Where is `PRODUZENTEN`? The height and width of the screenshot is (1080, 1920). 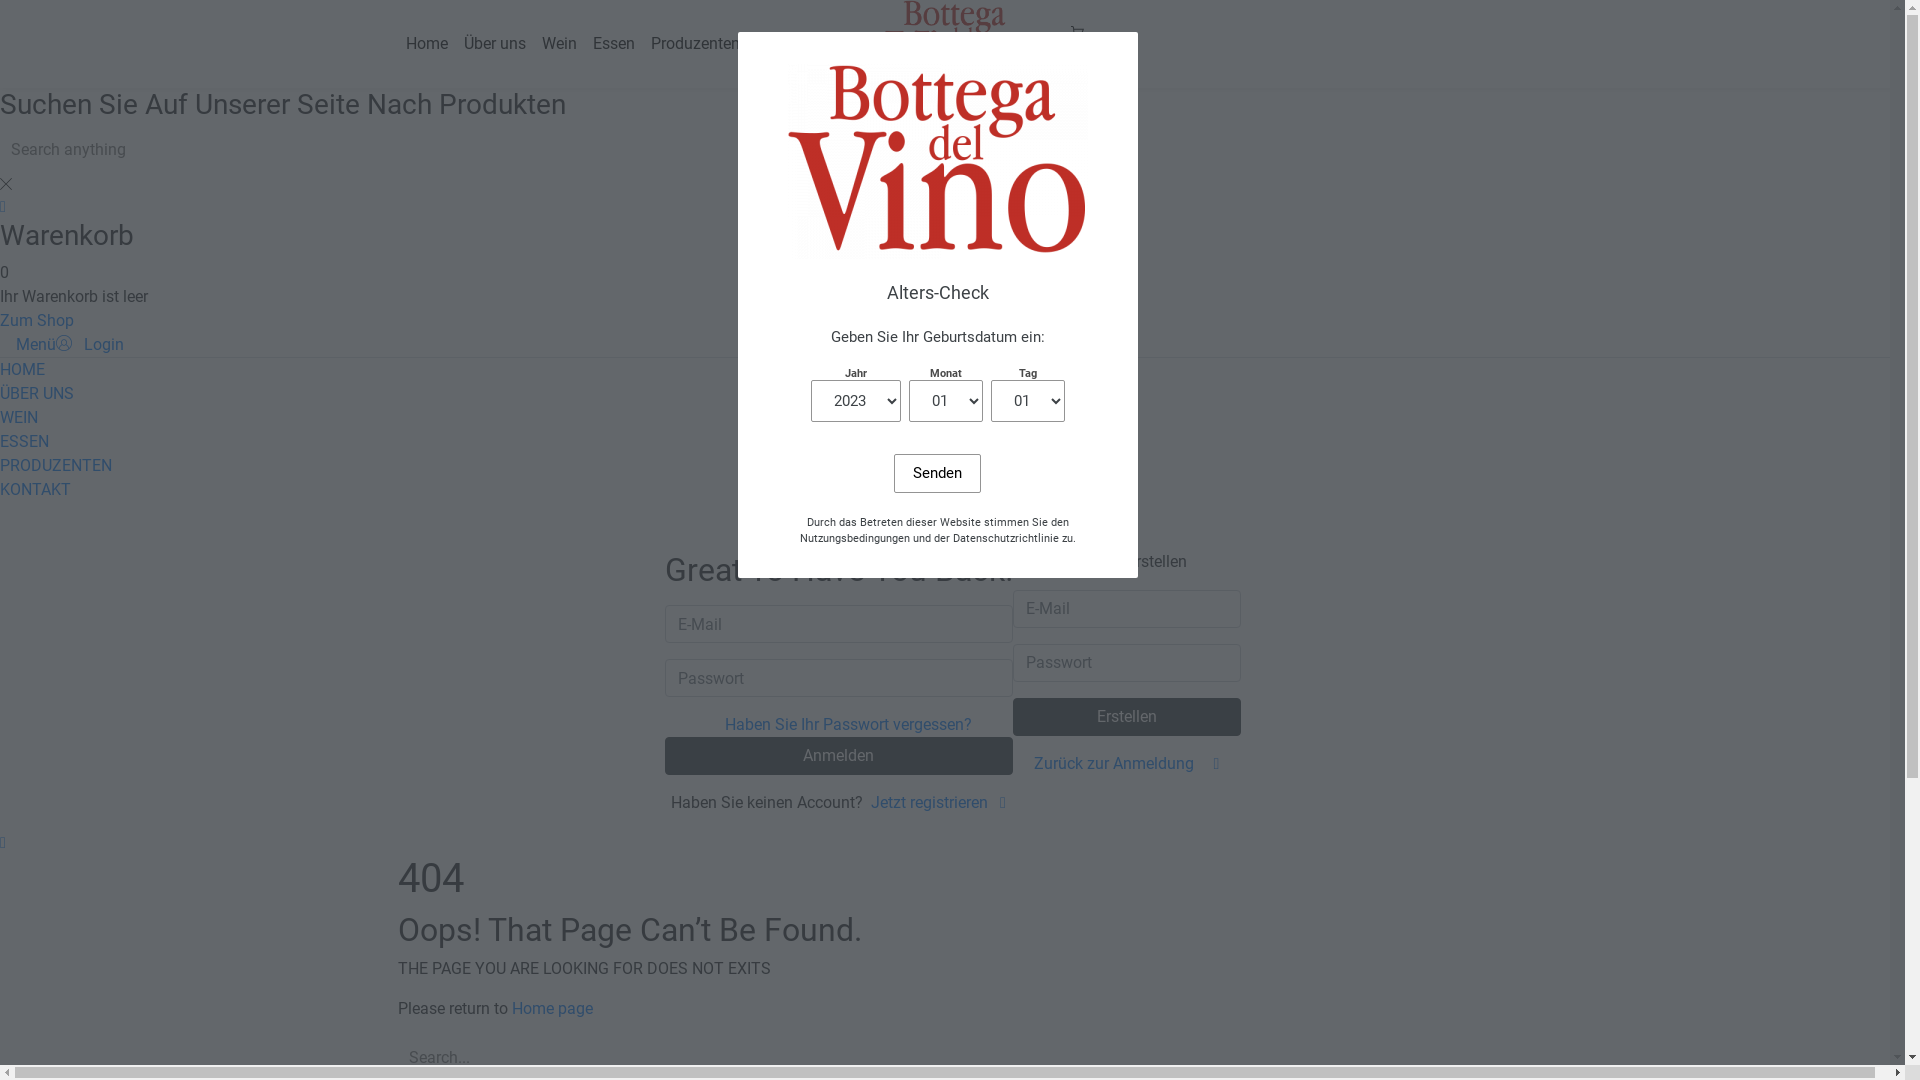 PRODUZENTEN is located at coordinates (56, 466).